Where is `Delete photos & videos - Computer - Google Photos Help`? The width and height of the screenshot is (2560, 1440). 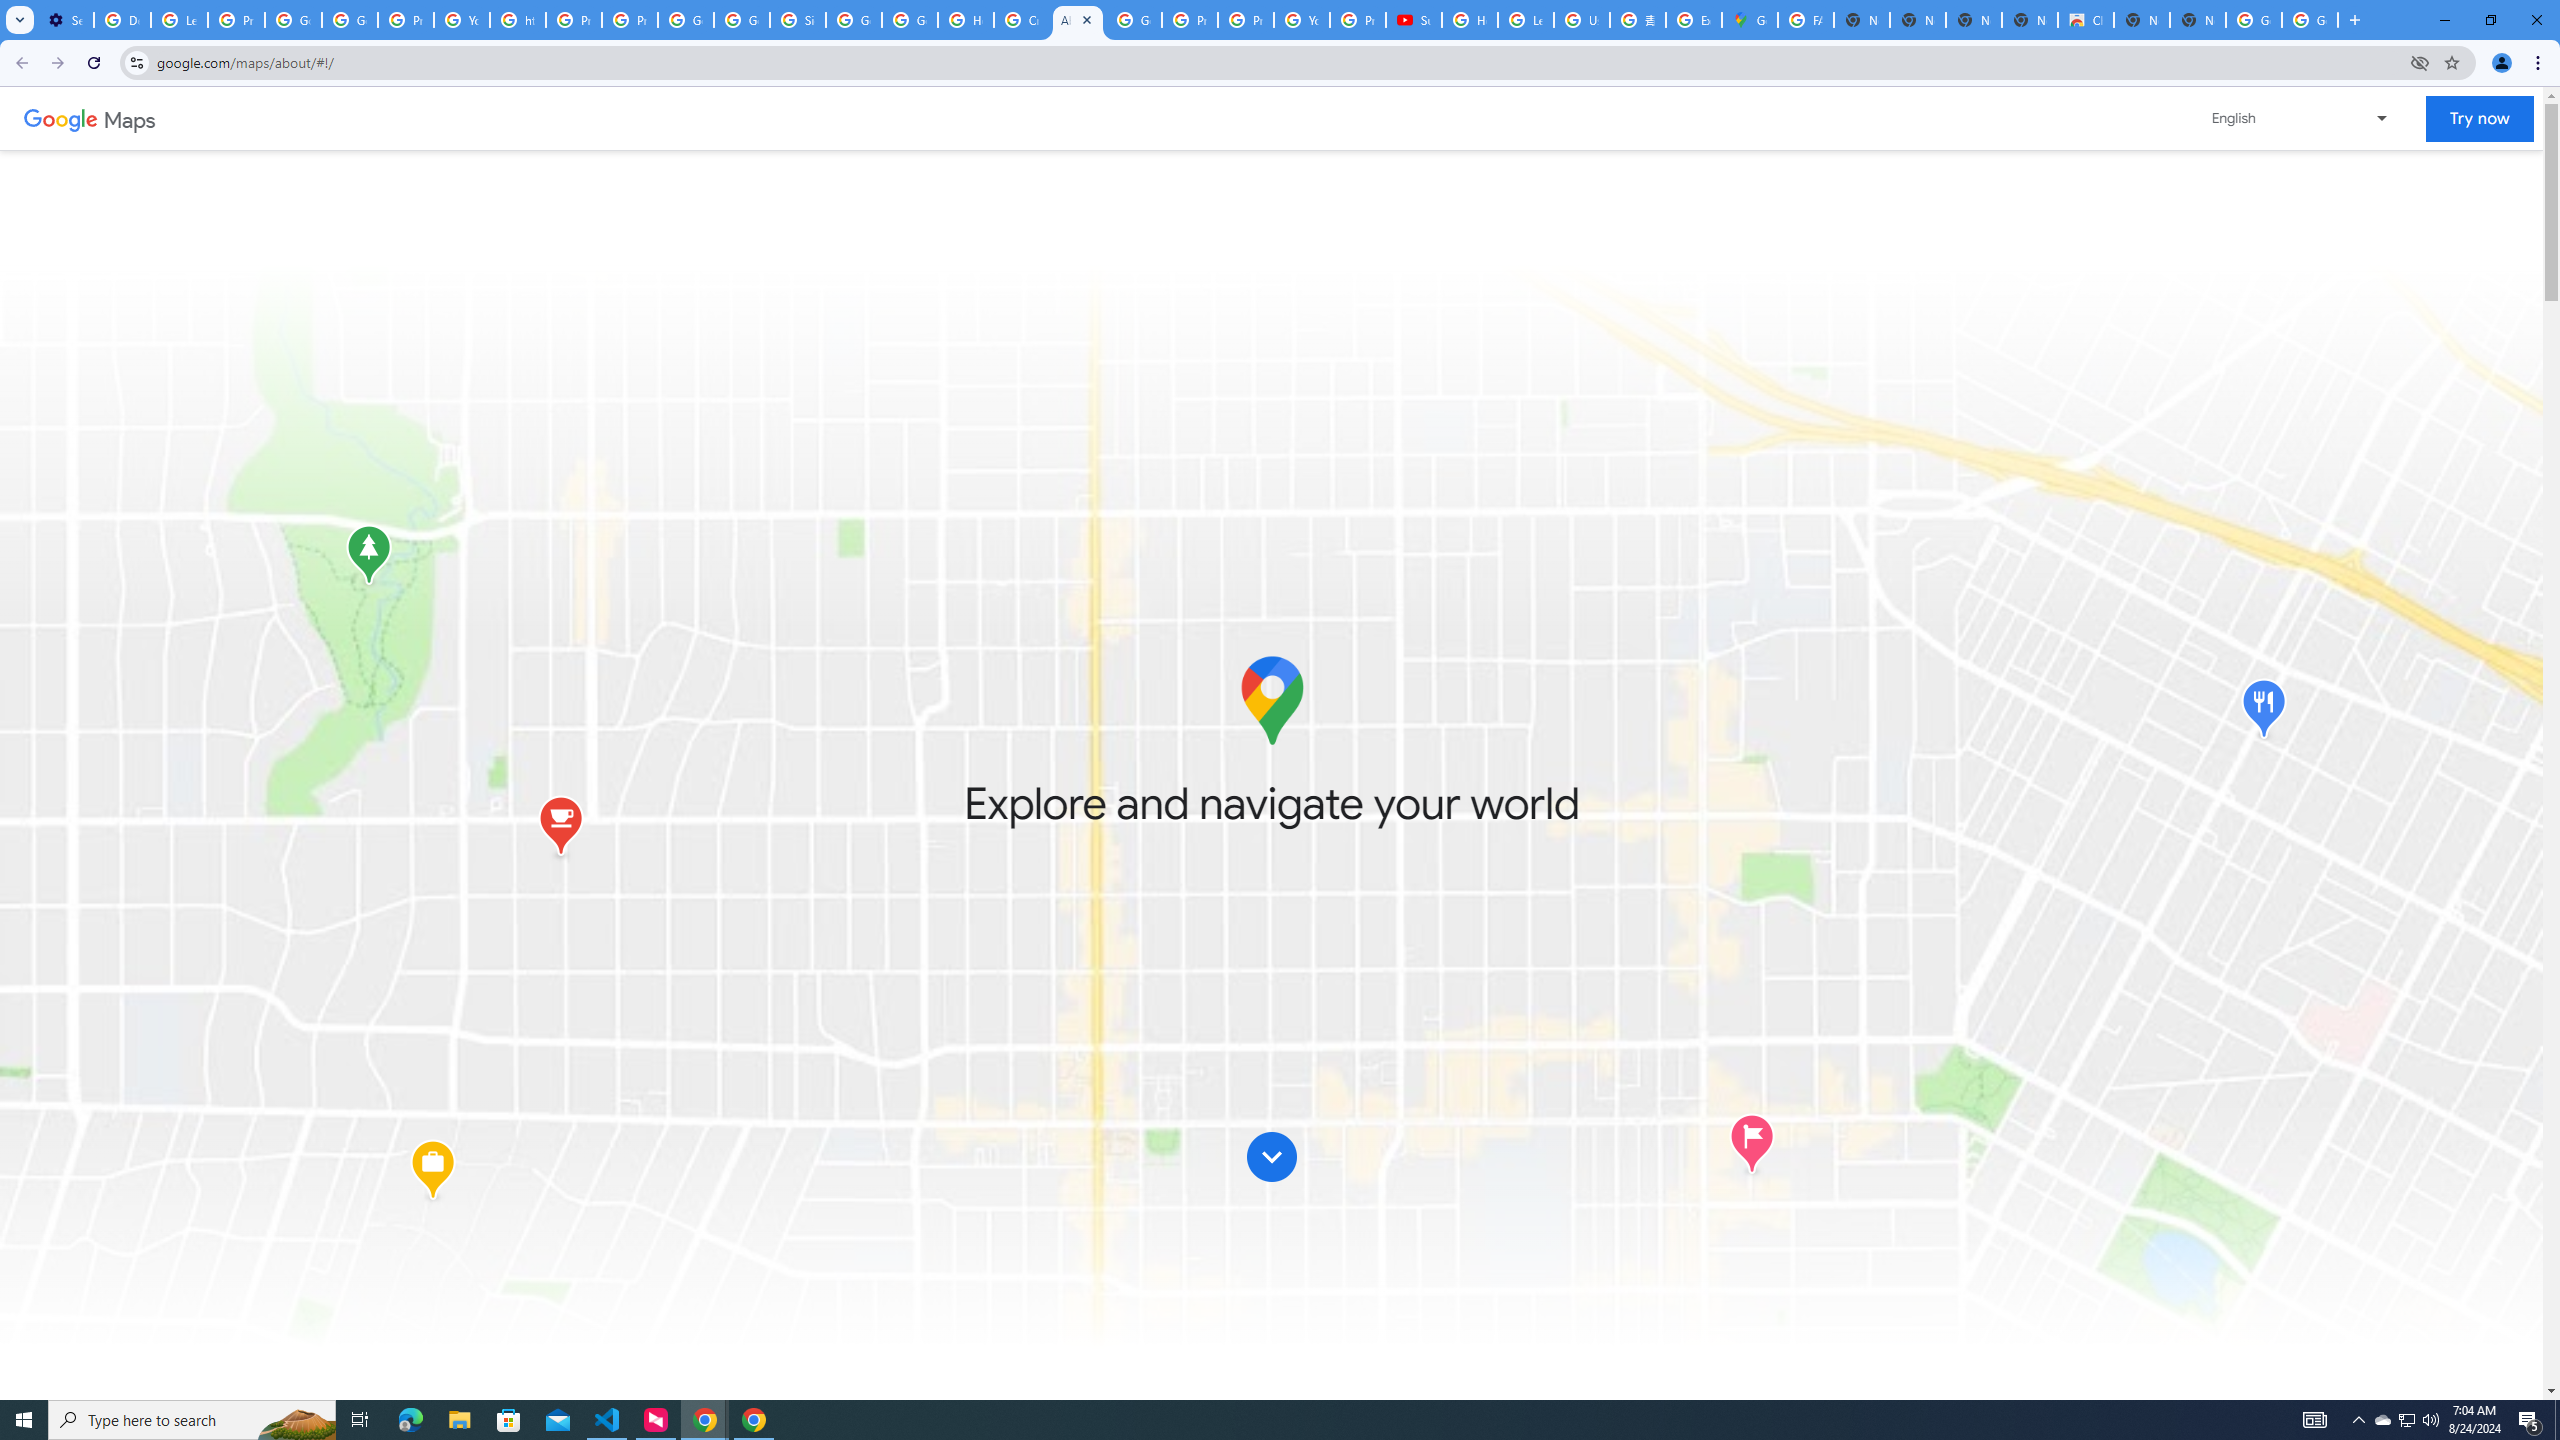
Delete photos & videos - Computer - Google Photos Help is located at coordinates (121, 20).